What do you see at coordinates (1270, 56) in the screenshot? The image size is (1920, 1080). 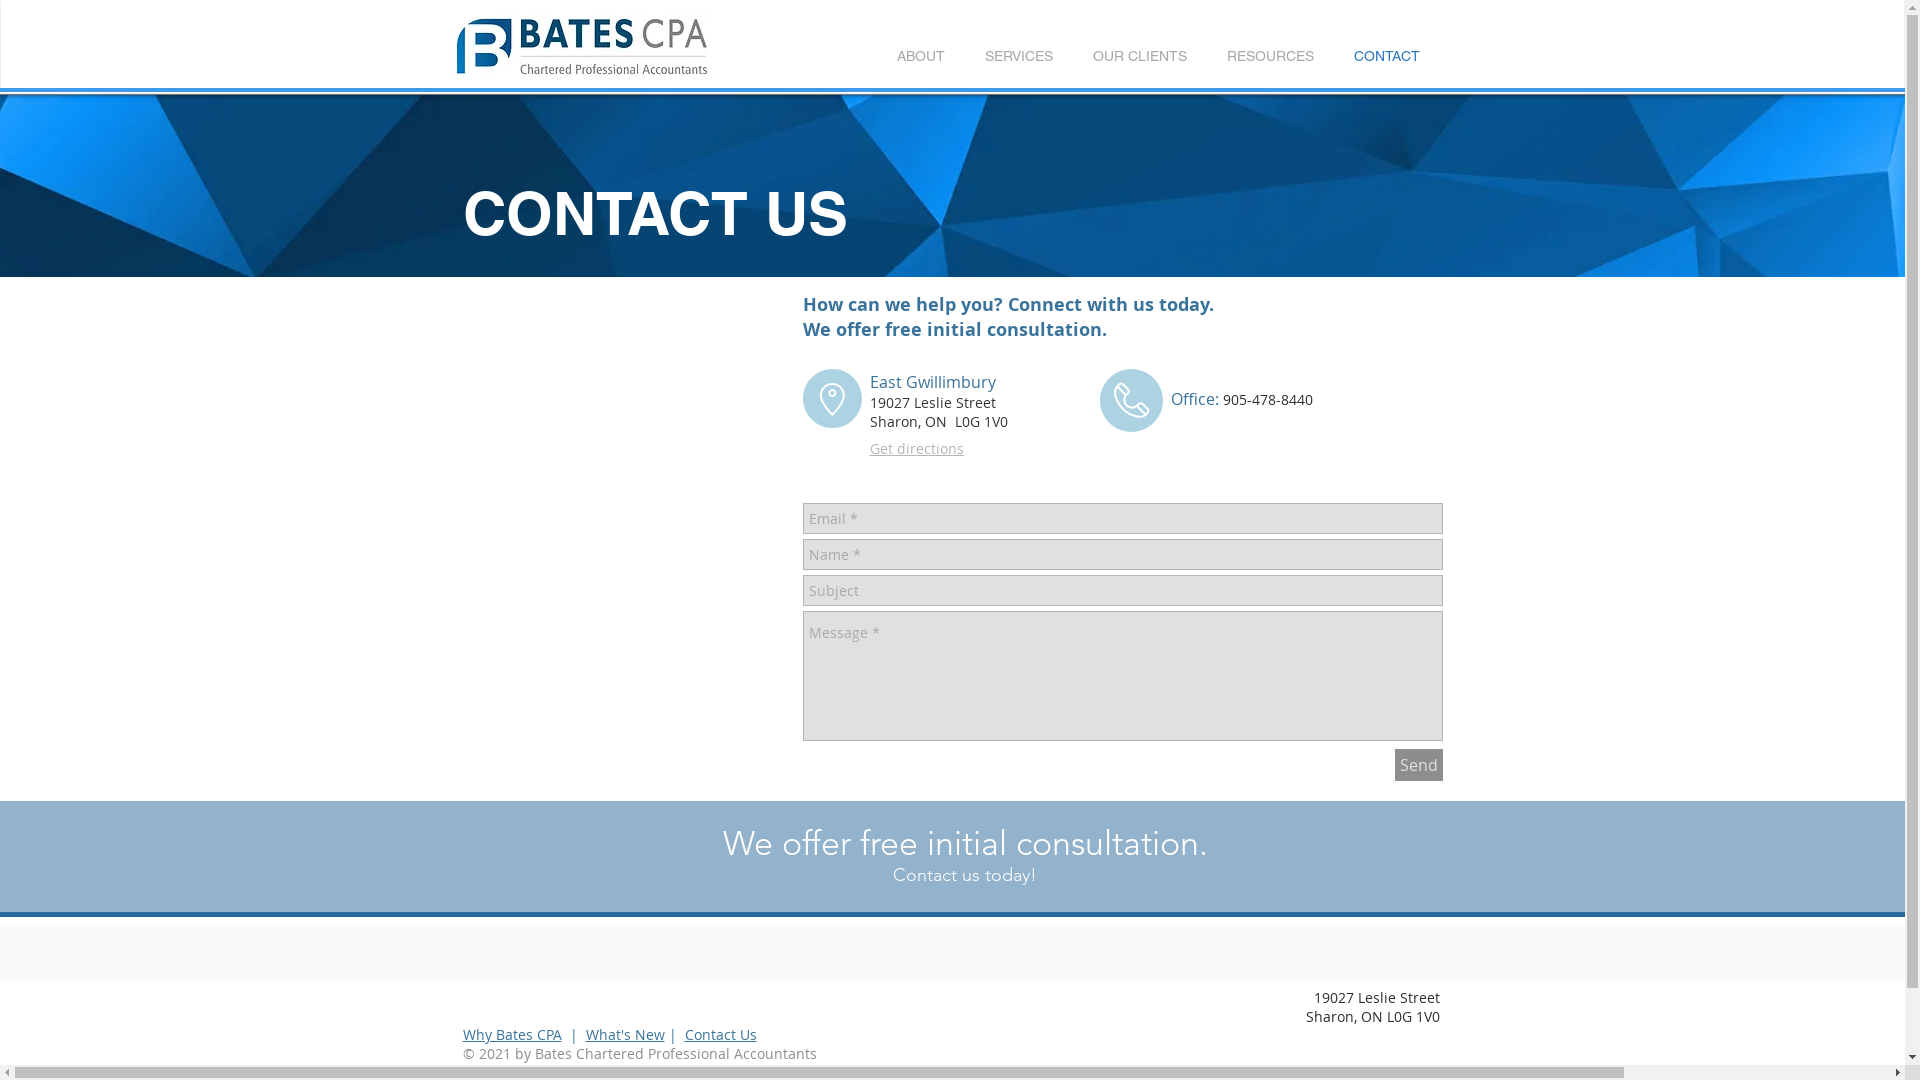 I see `RESOURCES` at bounding box center [1270, 56].